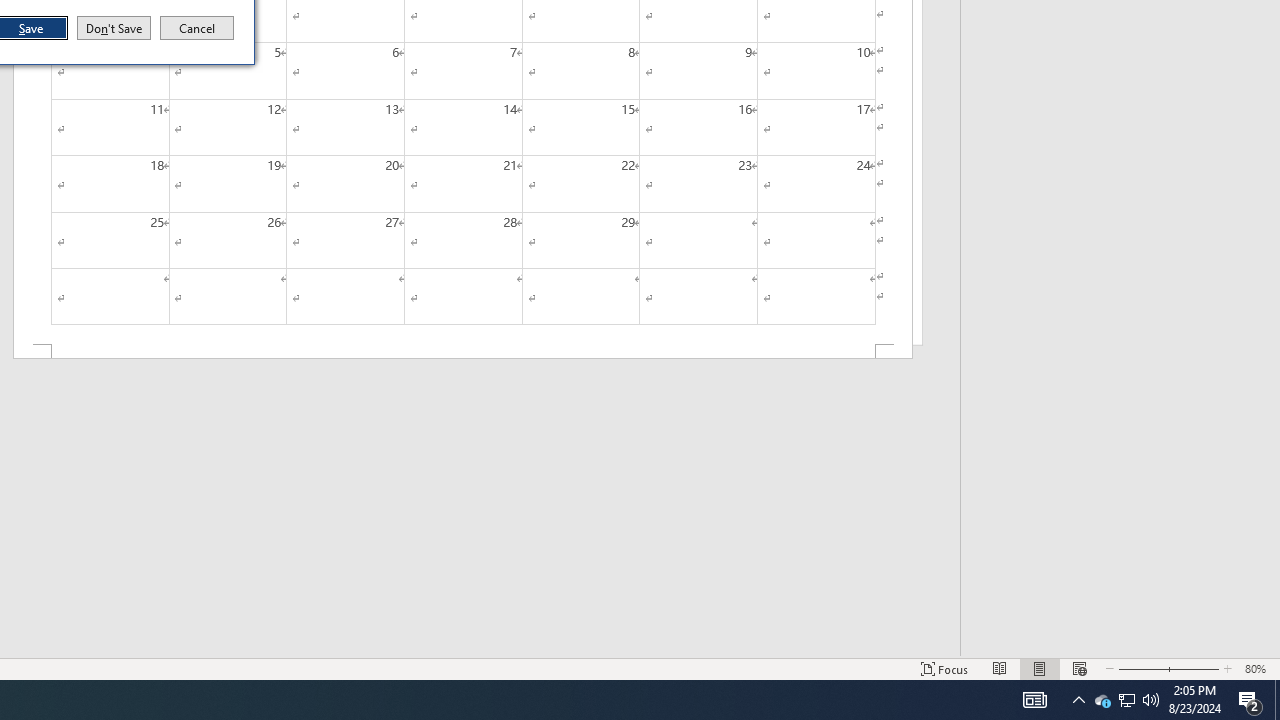 The image size is (1280, 720). Describe the element at coordinates (1102, 700) in the screenshot. I see `Don't Save` at that location.